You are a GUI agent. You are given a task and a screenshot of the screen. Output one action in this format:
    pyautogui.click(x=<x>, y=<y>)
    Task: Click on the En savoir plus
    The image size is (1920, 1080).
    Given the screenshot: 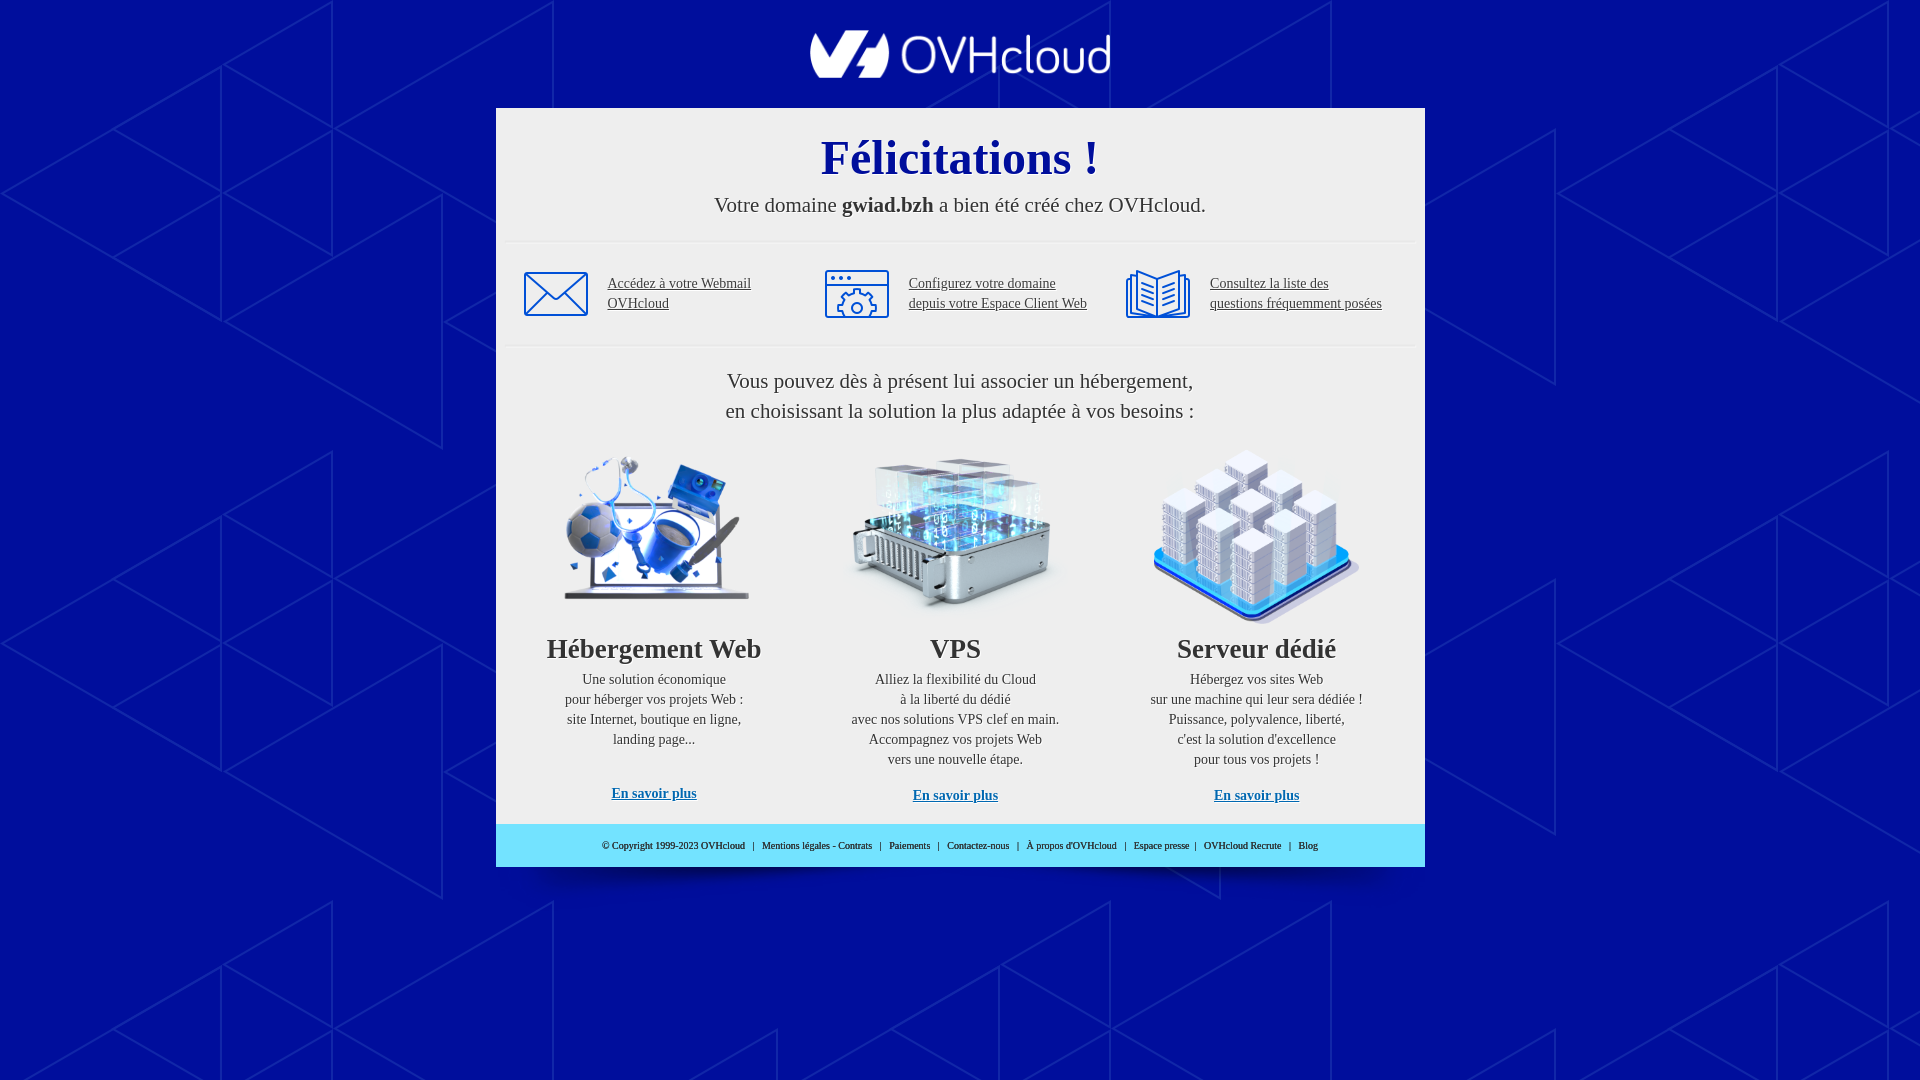 What is the action you would take?
    pyautogui.click(x=1256, y=796)
    